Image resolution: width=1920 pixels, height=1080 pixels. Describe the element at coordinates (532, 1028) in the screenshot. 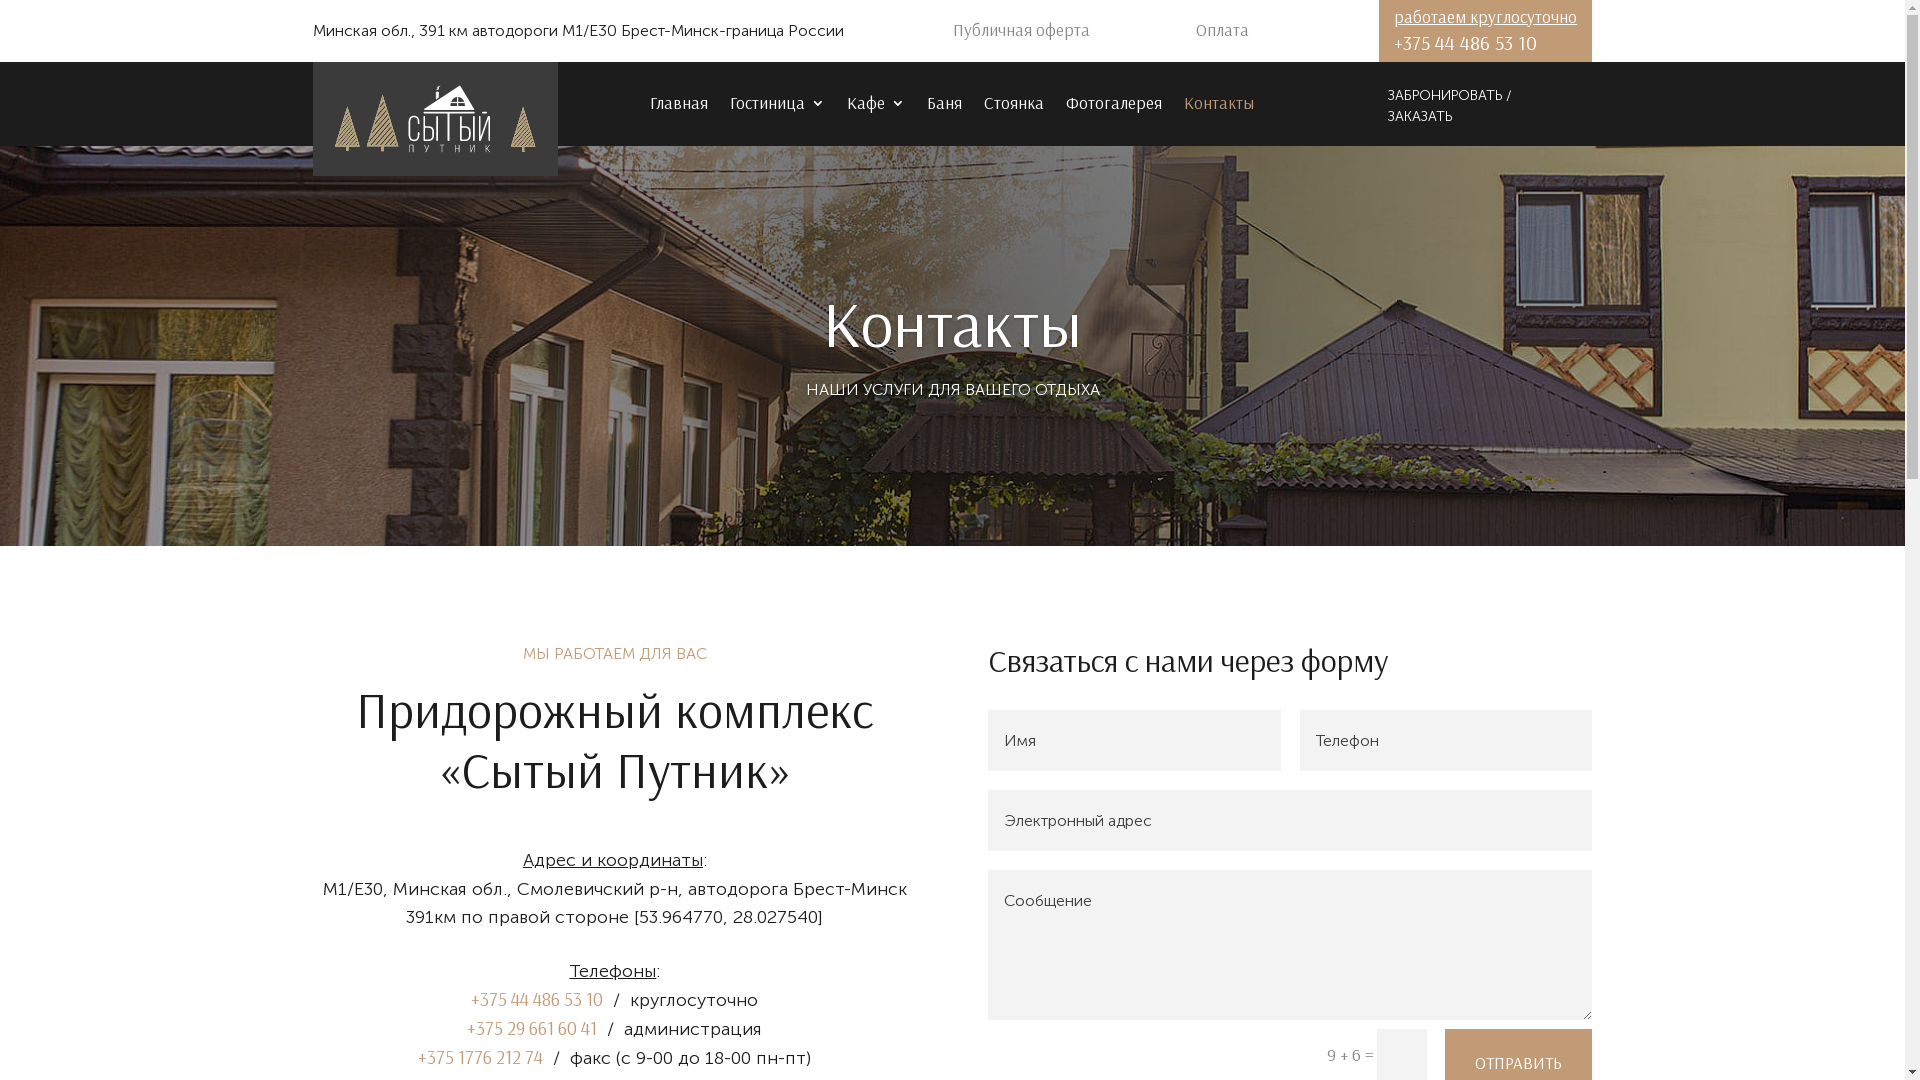

I see `+375 29 661 60 41` at that location.